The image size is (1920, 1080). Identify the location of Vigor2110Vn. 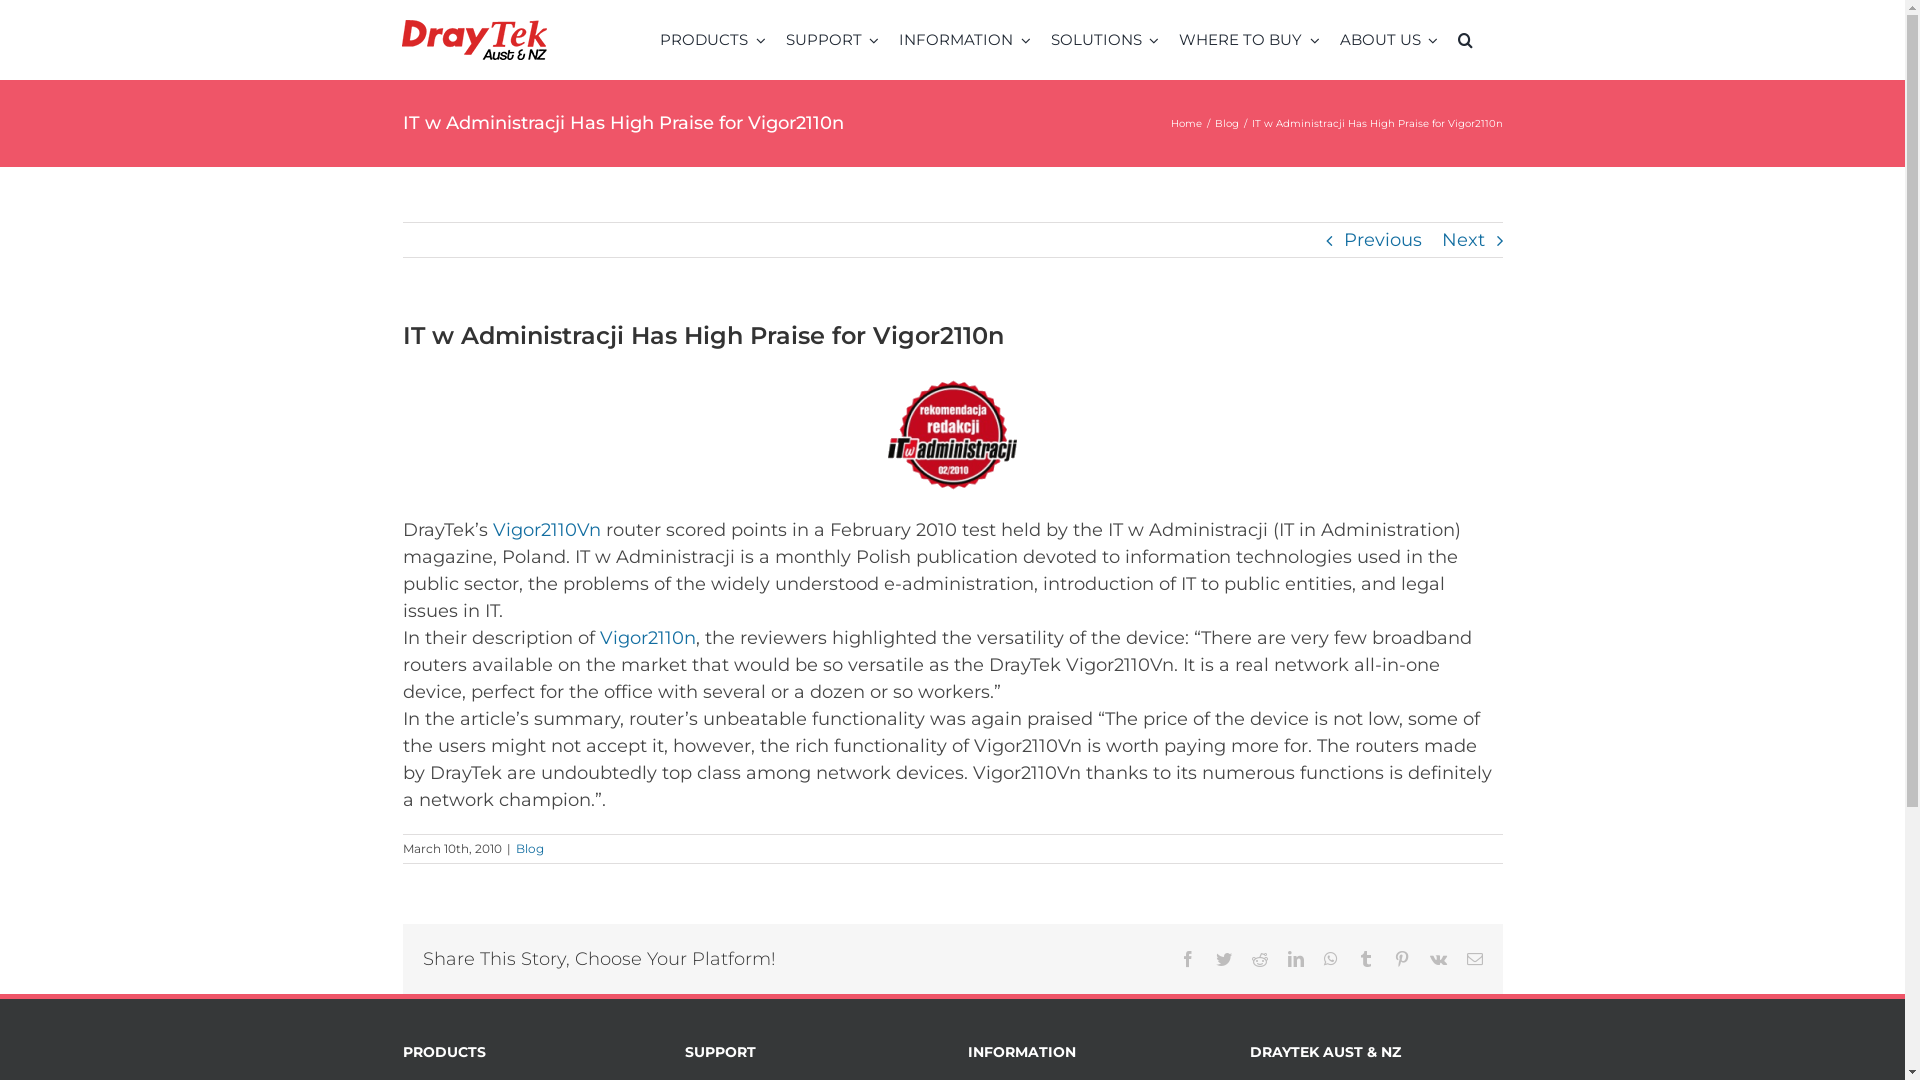
(546, 530).